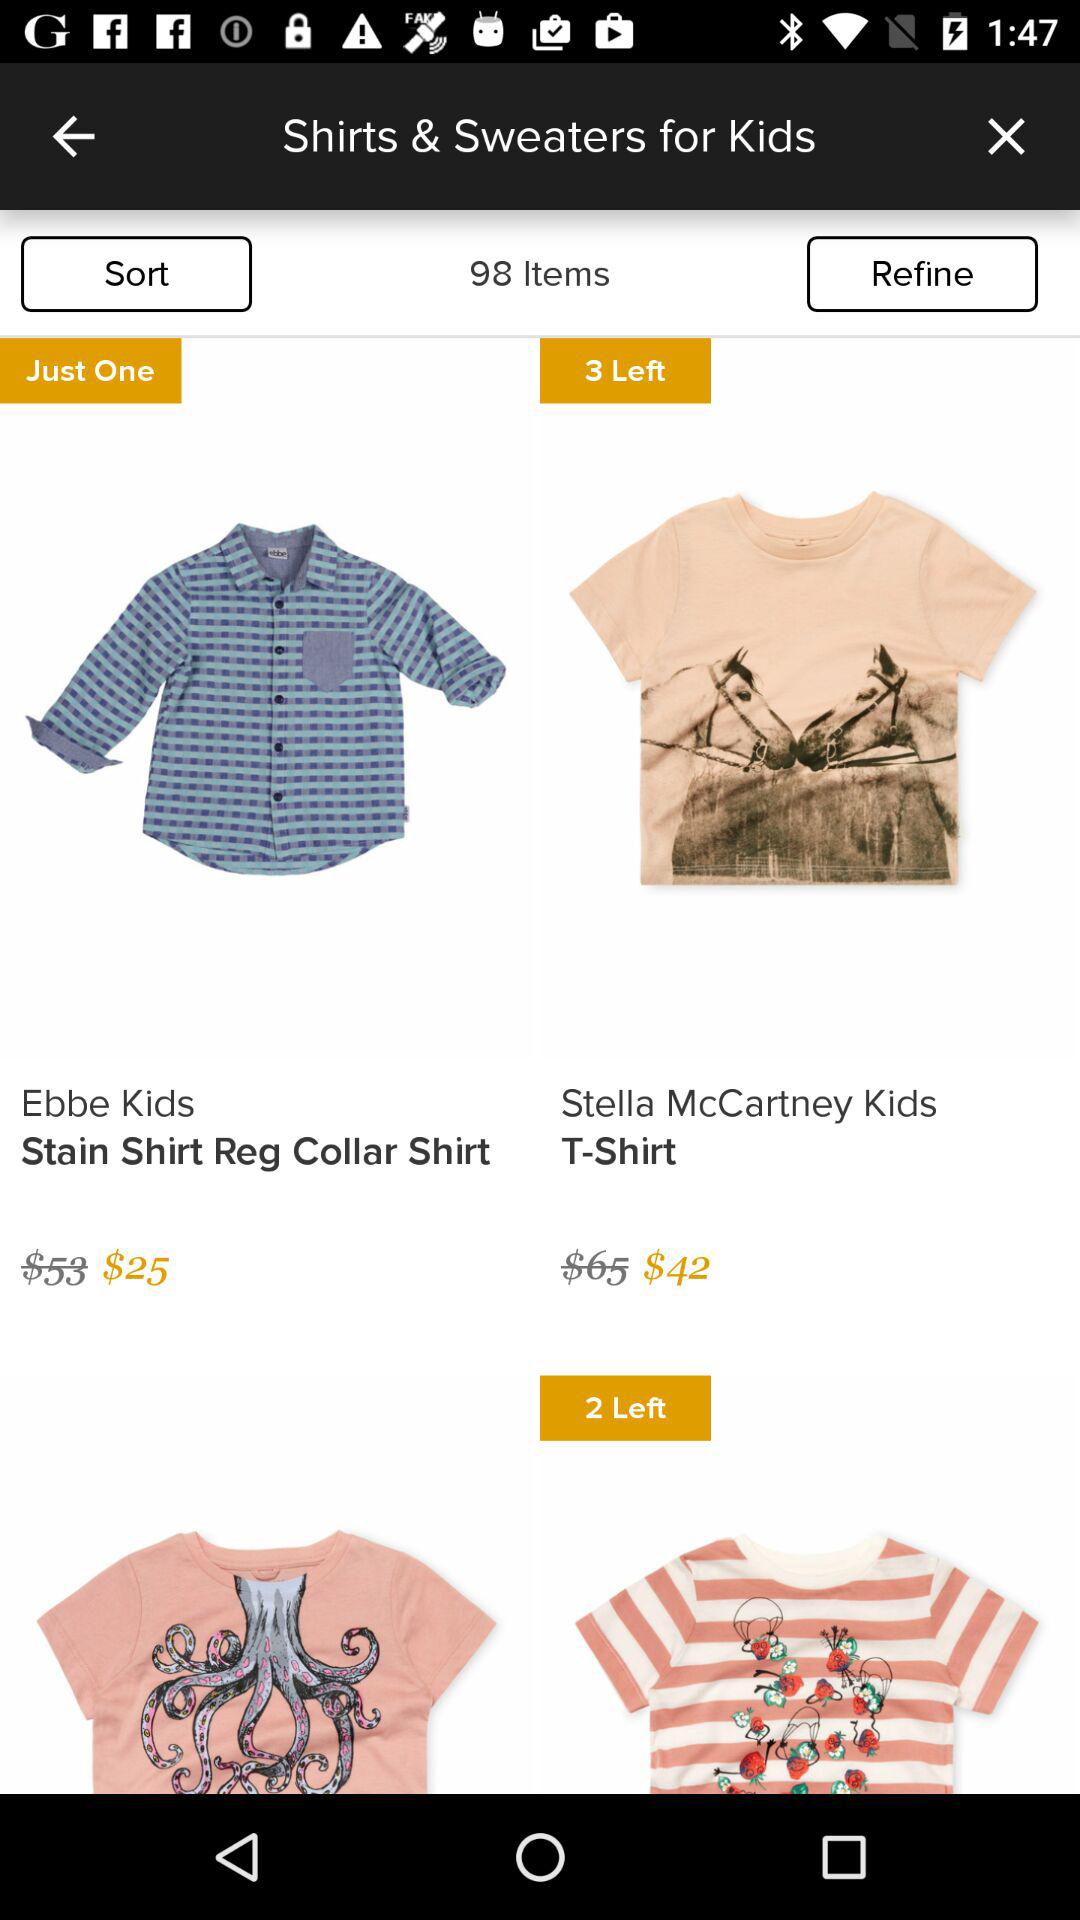 Image resolution: width=1080 pixels, height=1920 pixels. What do you see at coordinates (807, 697) in the screenshot?
I see `select the second image` at bounding box center [807, 697].